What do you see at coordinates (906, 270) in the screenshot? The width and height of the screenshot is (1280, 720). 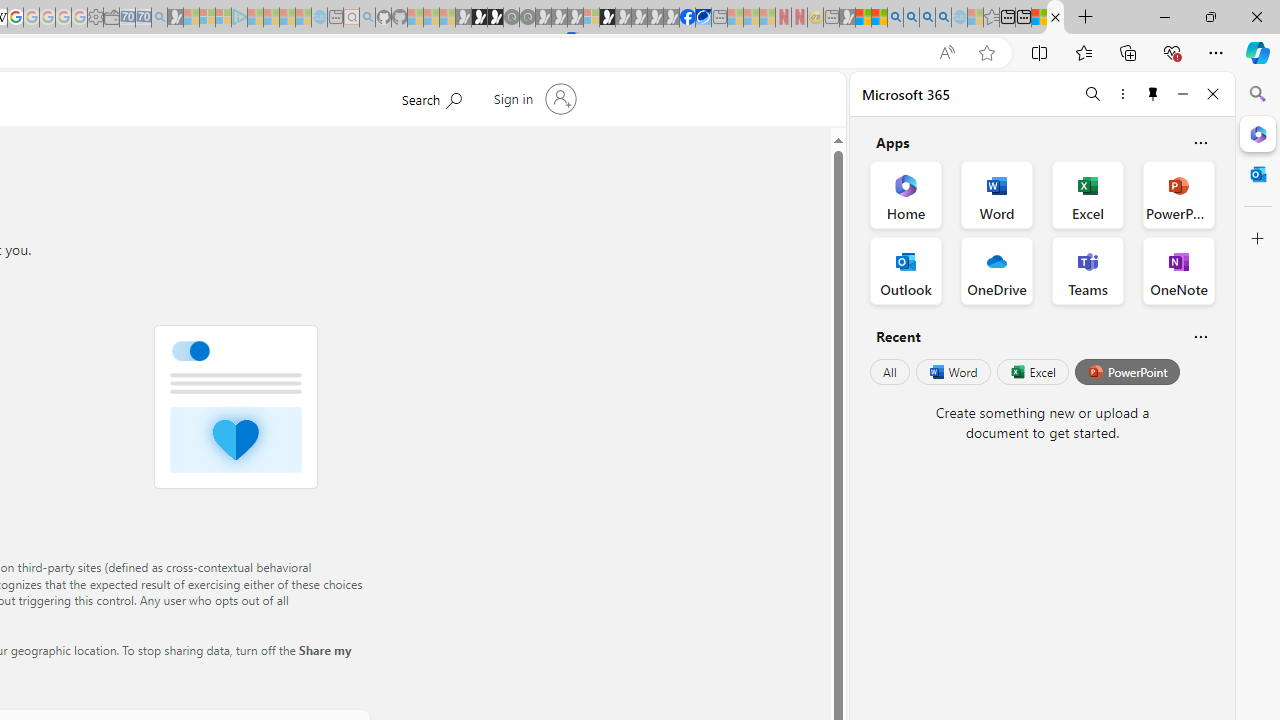 I see `Outlook Office App` at bounding box center [906, 270].